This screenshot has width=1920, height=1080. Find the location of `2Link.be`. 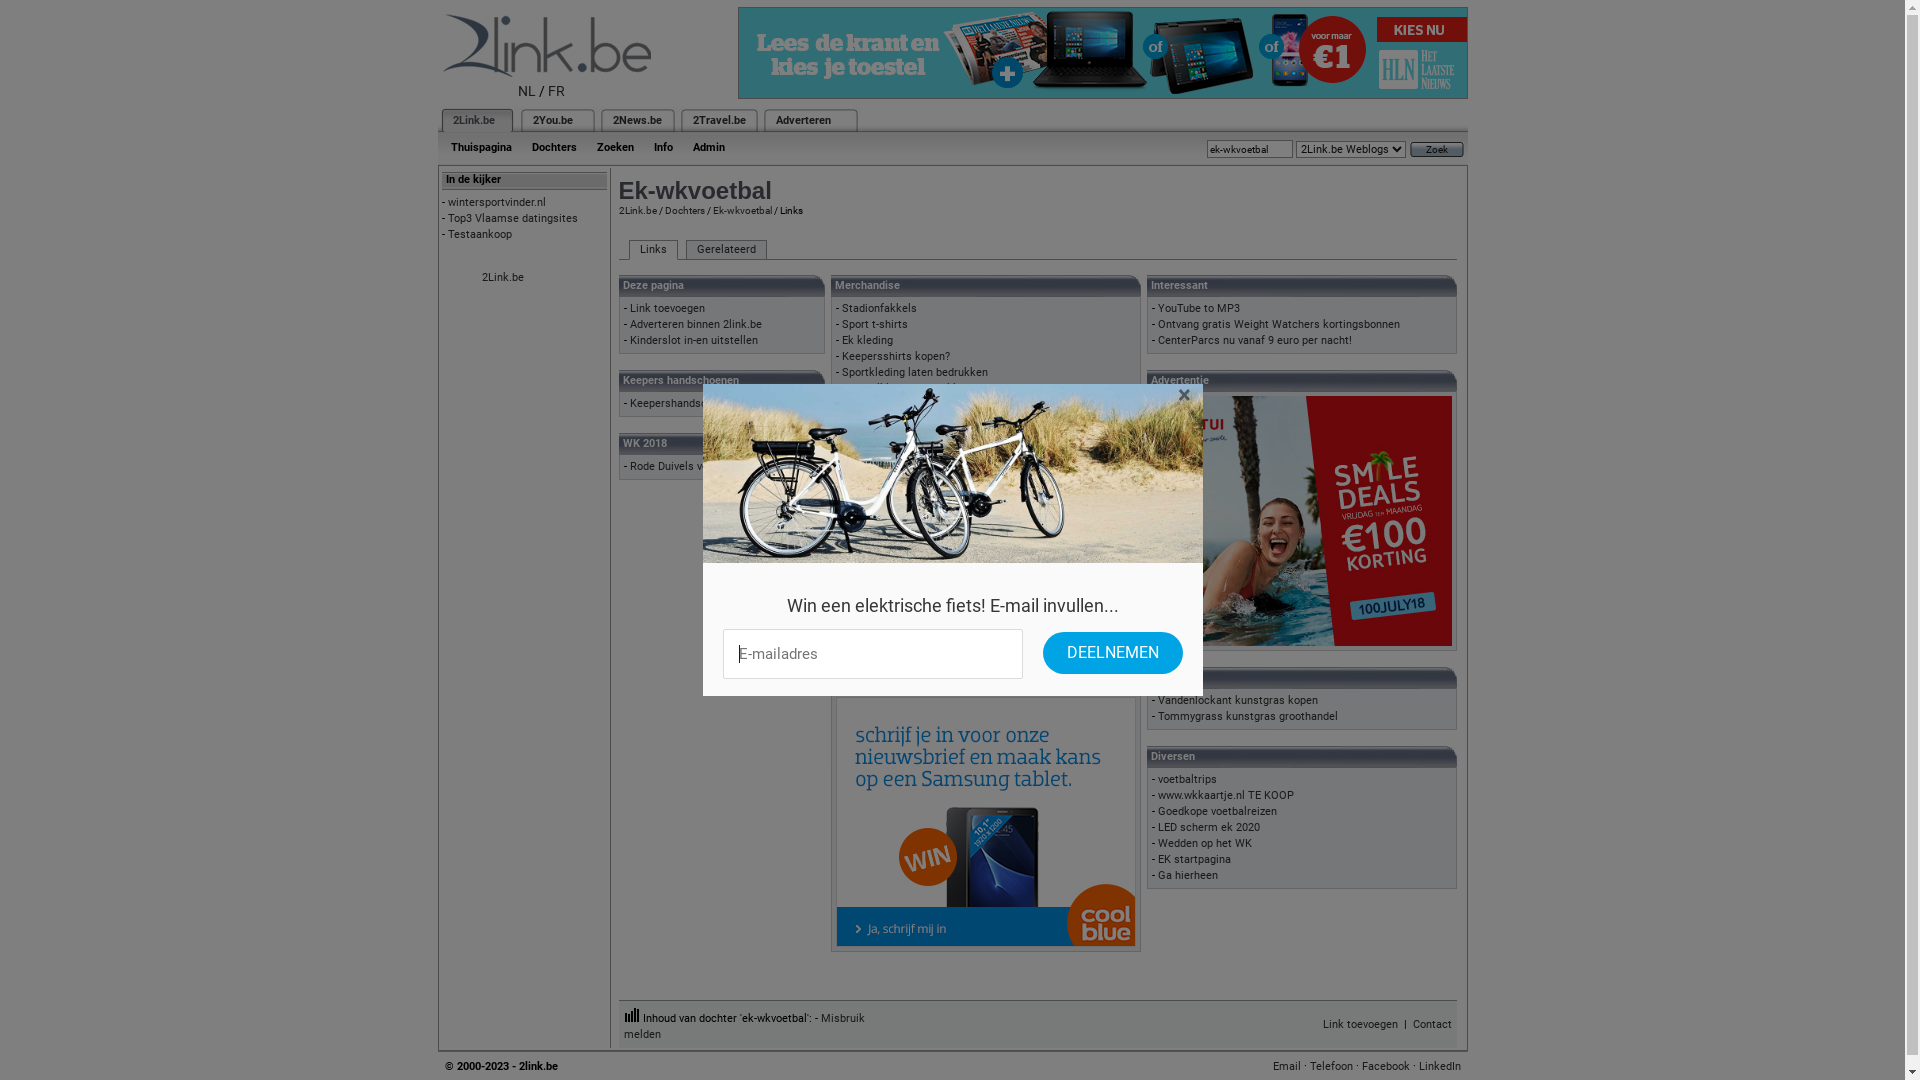

2Link.be is located at coordinates (637, 210).